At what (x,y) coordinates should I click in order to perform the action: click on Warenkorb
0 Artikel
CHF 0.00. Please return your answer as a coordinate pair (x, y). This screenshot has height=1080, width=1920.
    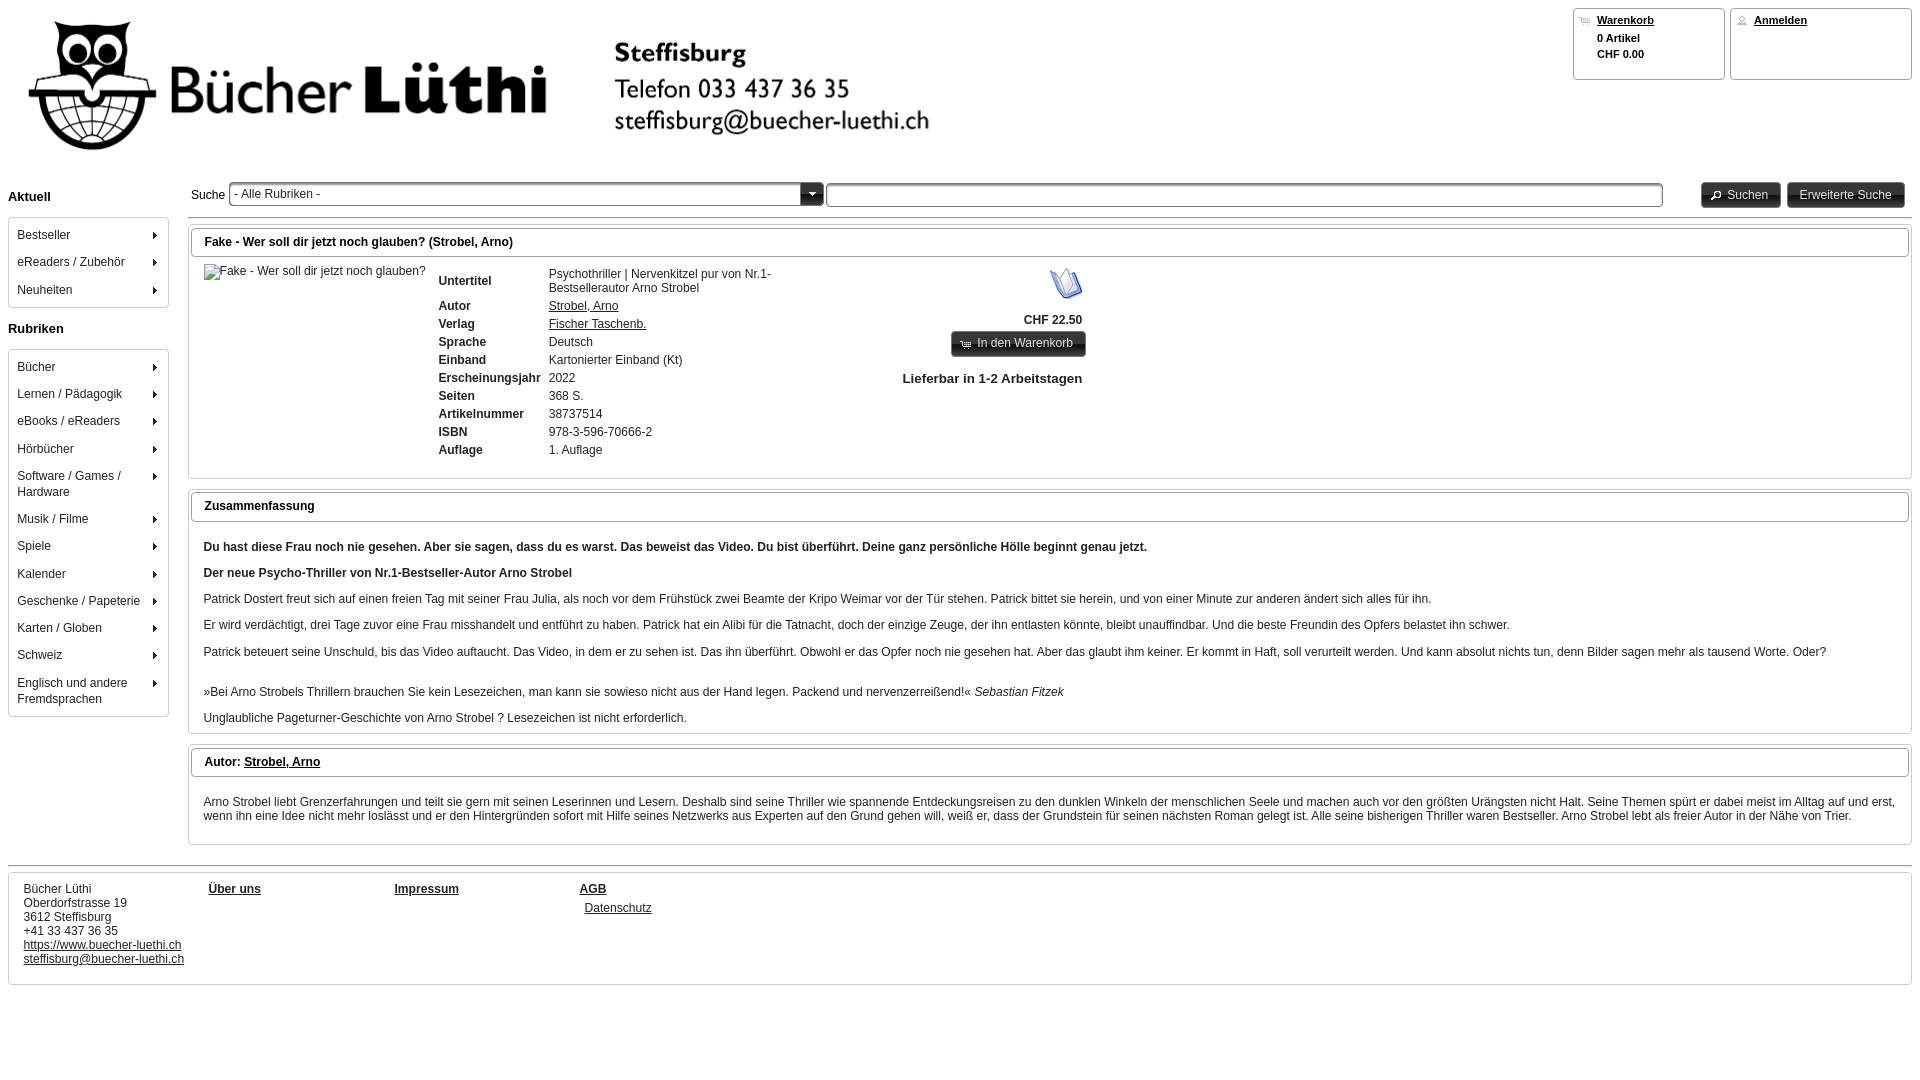
    Looking at the image, I should click on (1649, 36).